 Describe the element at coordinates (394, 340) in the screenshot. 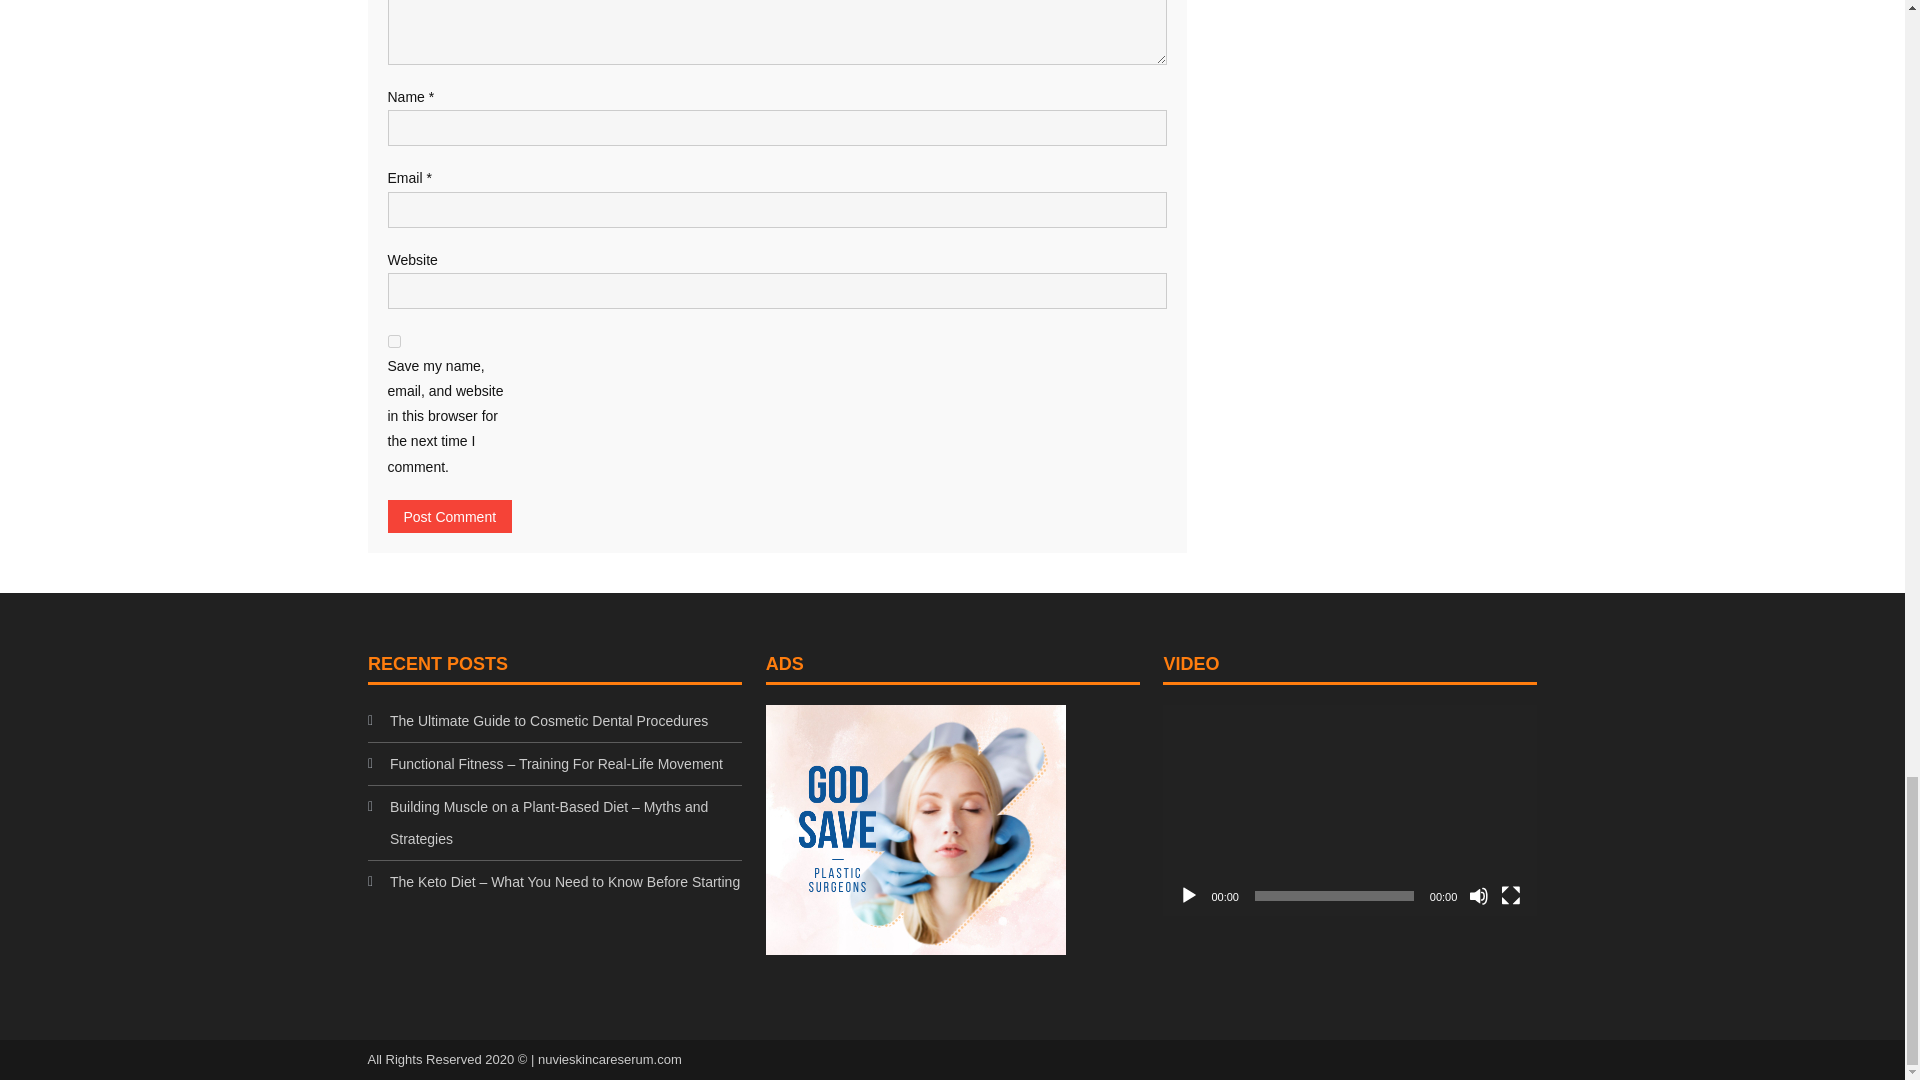

I see `yes` at that location.